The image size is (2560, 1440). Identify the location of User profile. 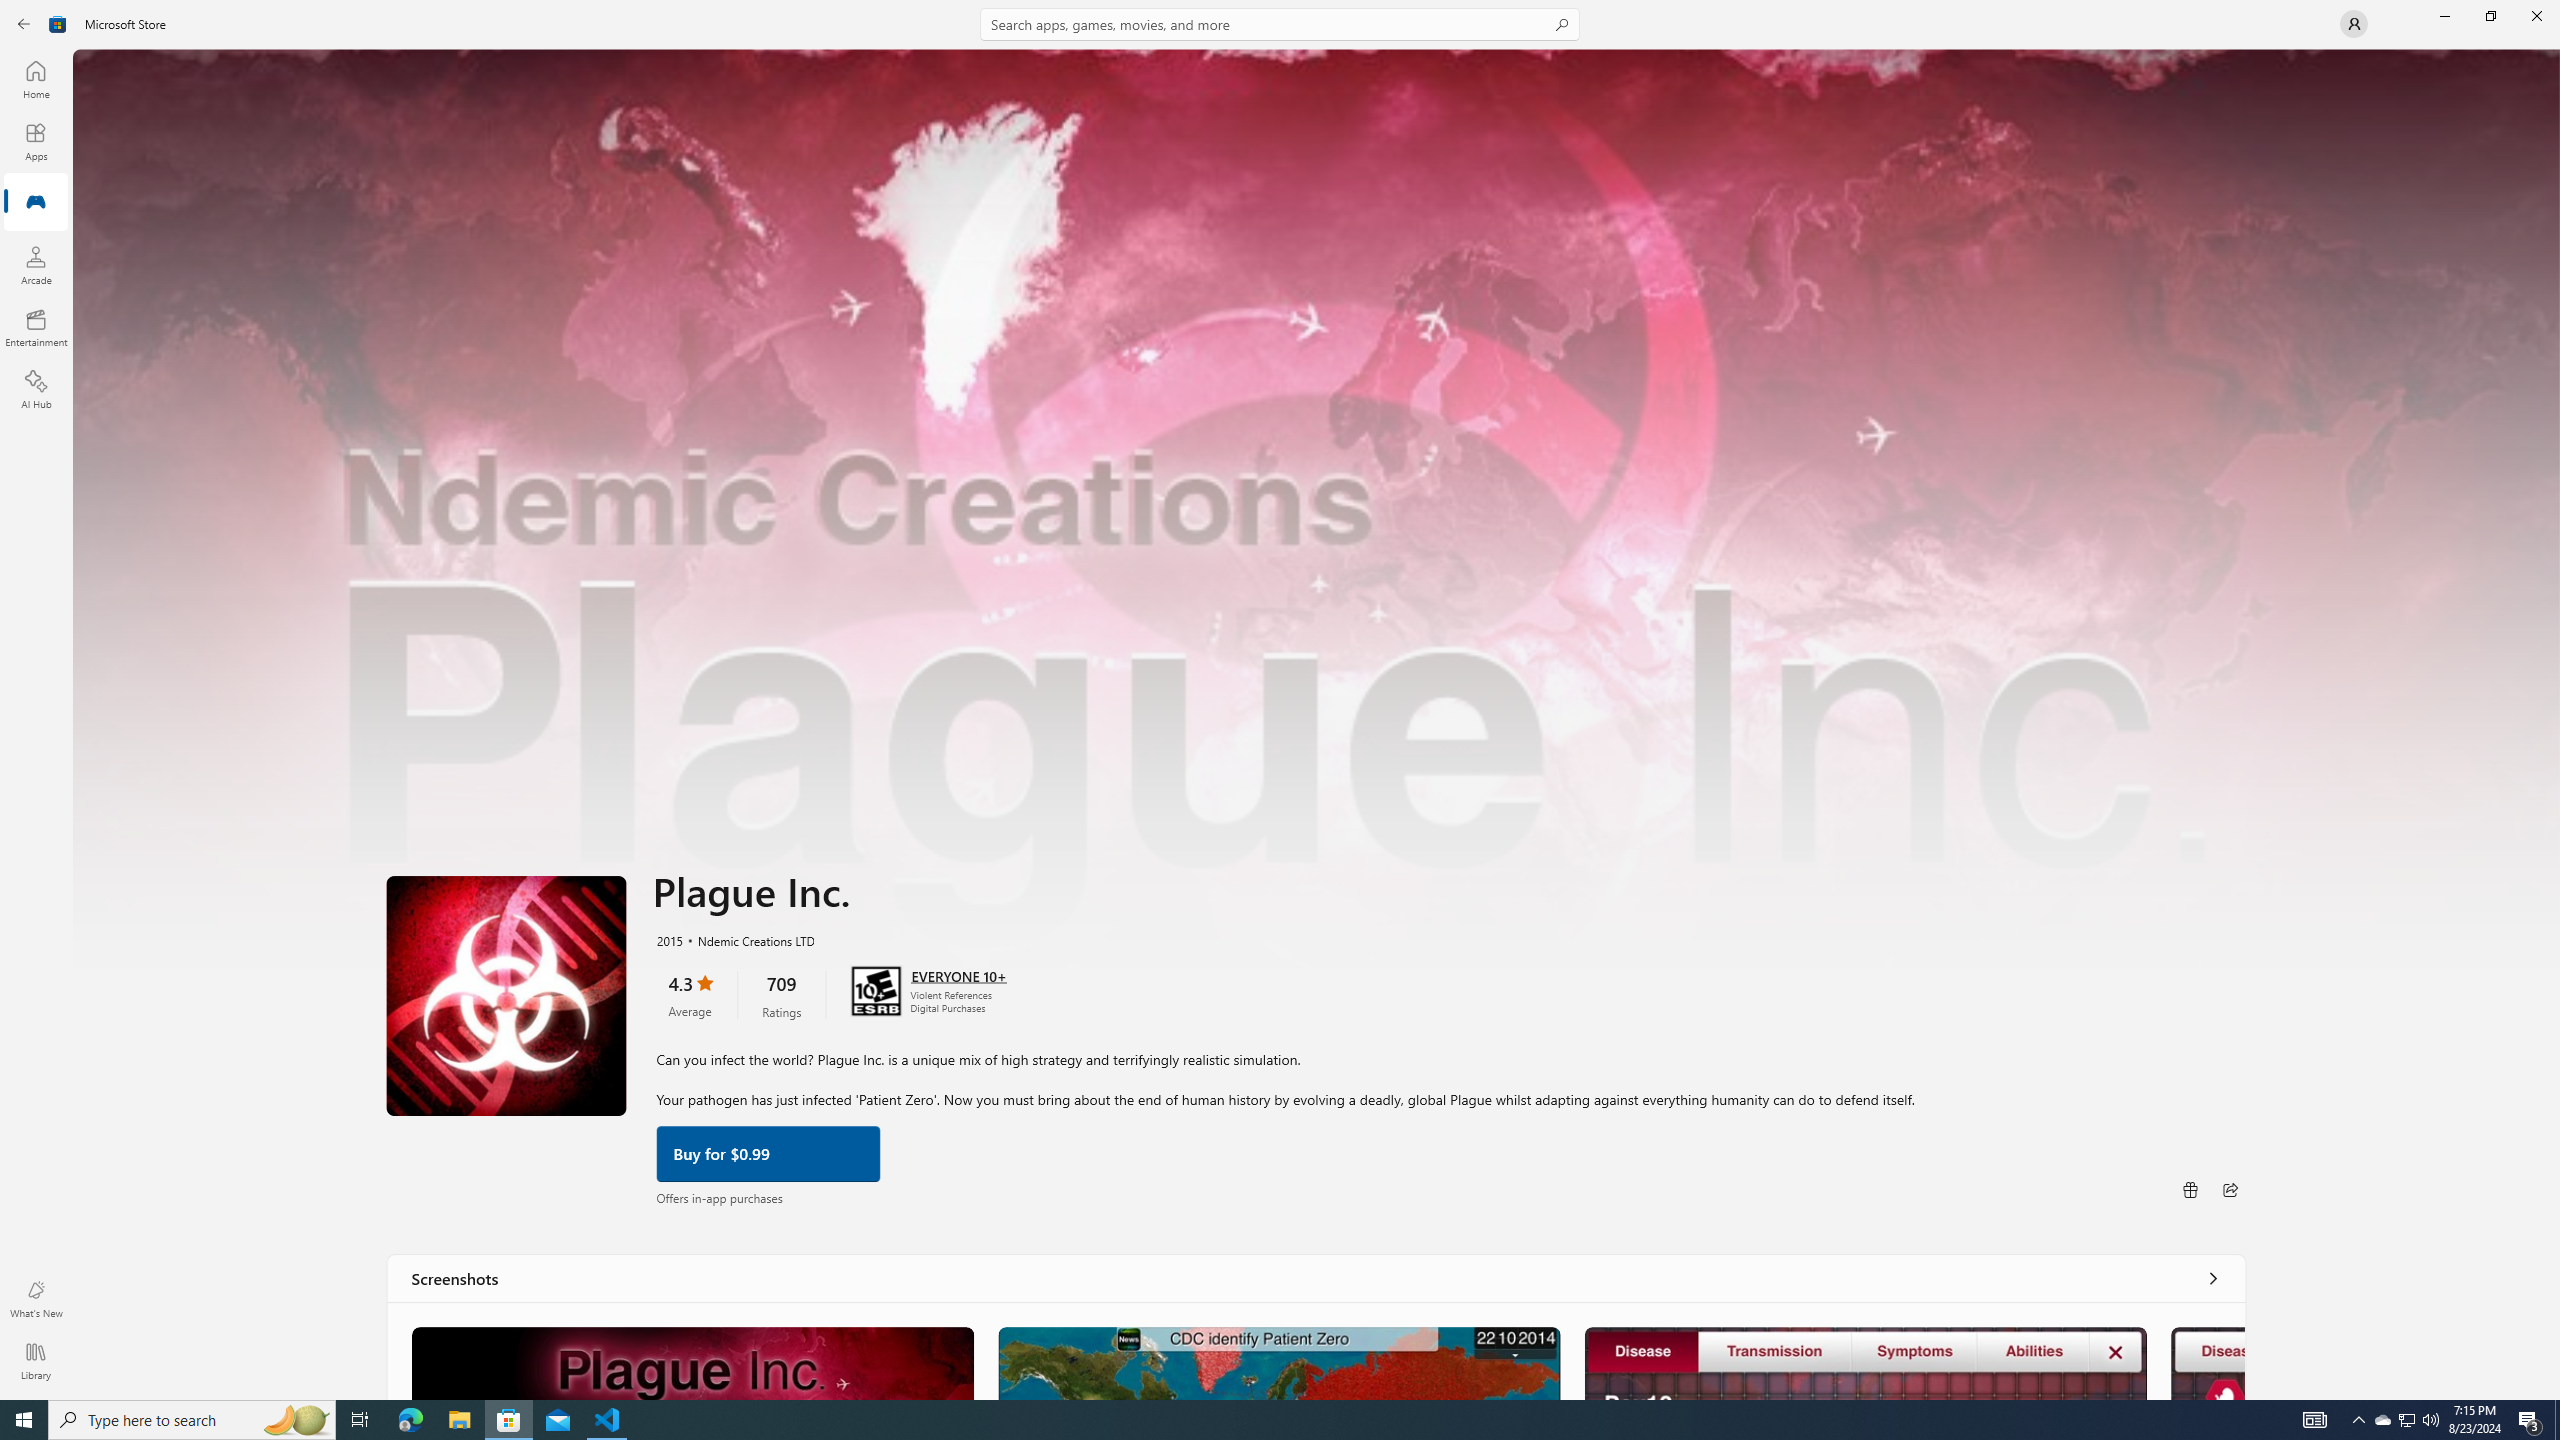
(2354, 24).